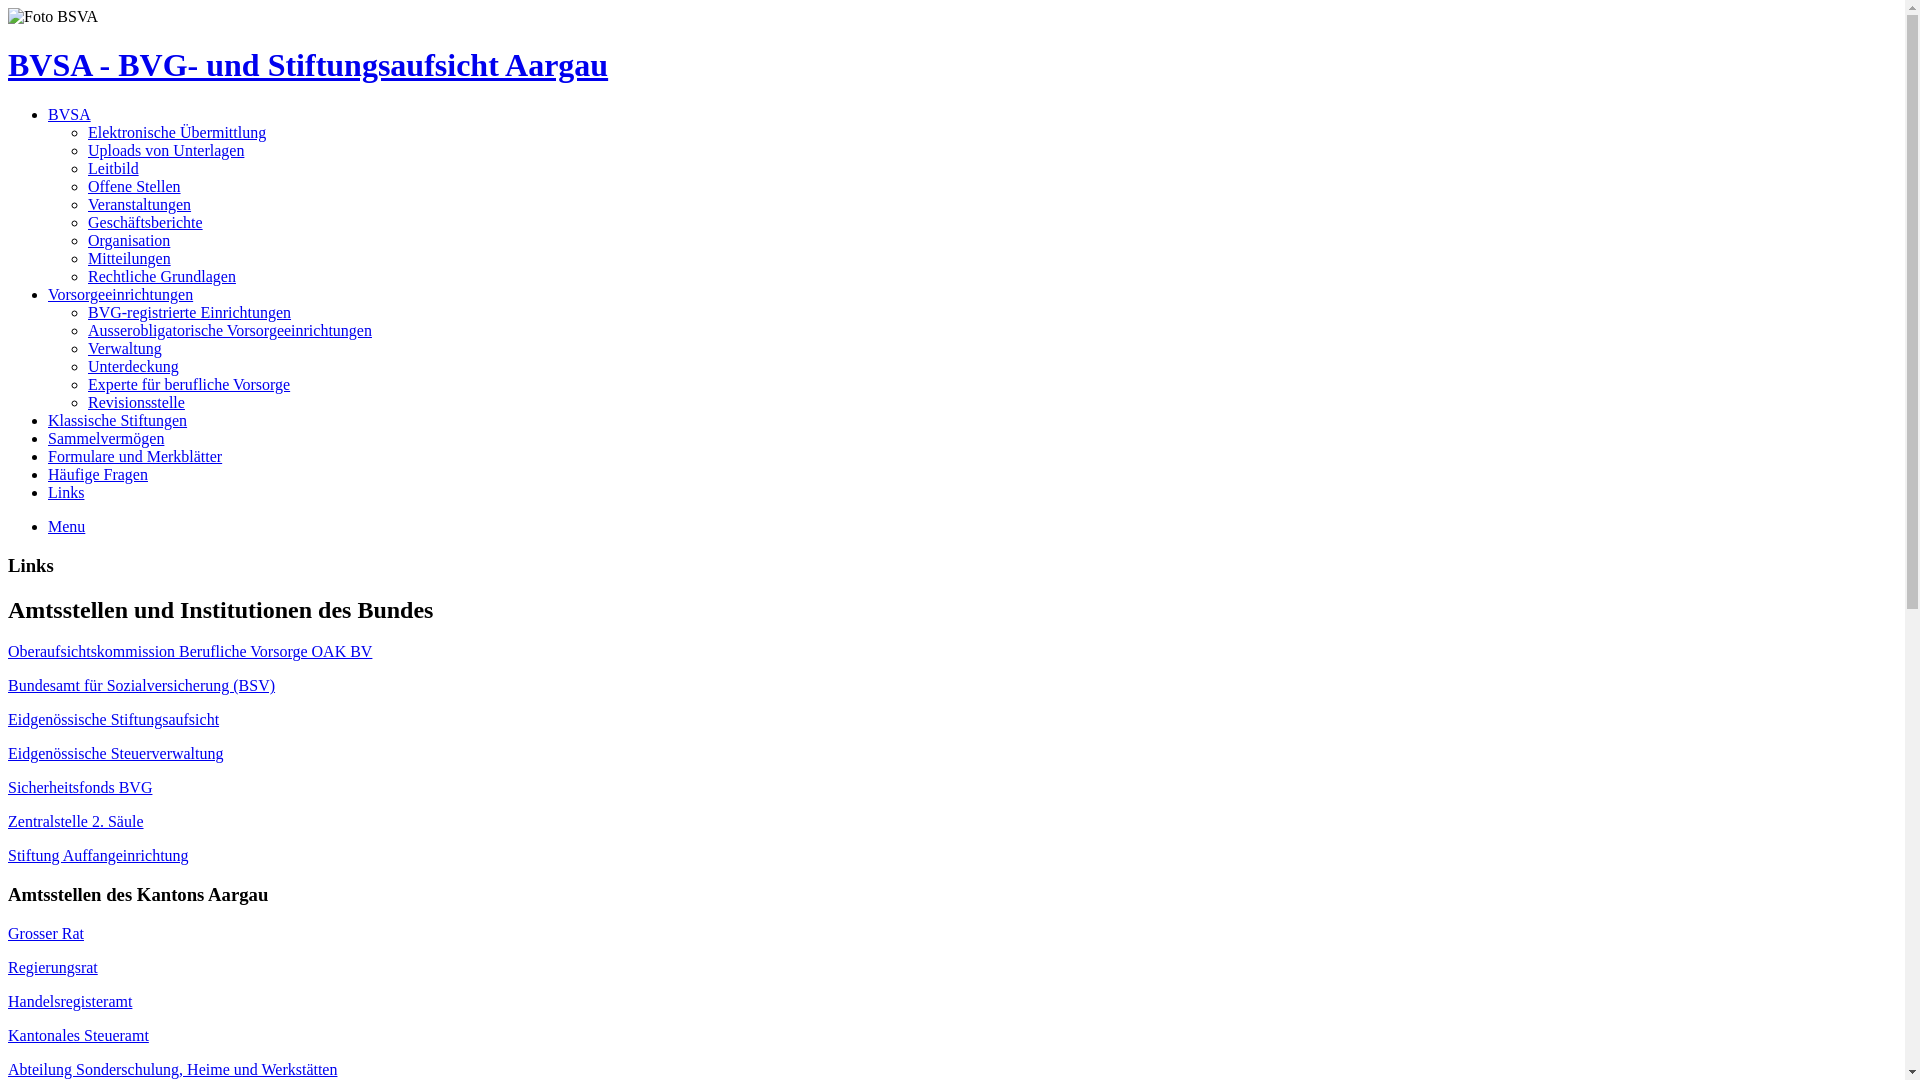 Image resolution: width=1920 pixels, height=1080 pixels. I want to click on Uploads von Unterlagen, so click(166, 150).